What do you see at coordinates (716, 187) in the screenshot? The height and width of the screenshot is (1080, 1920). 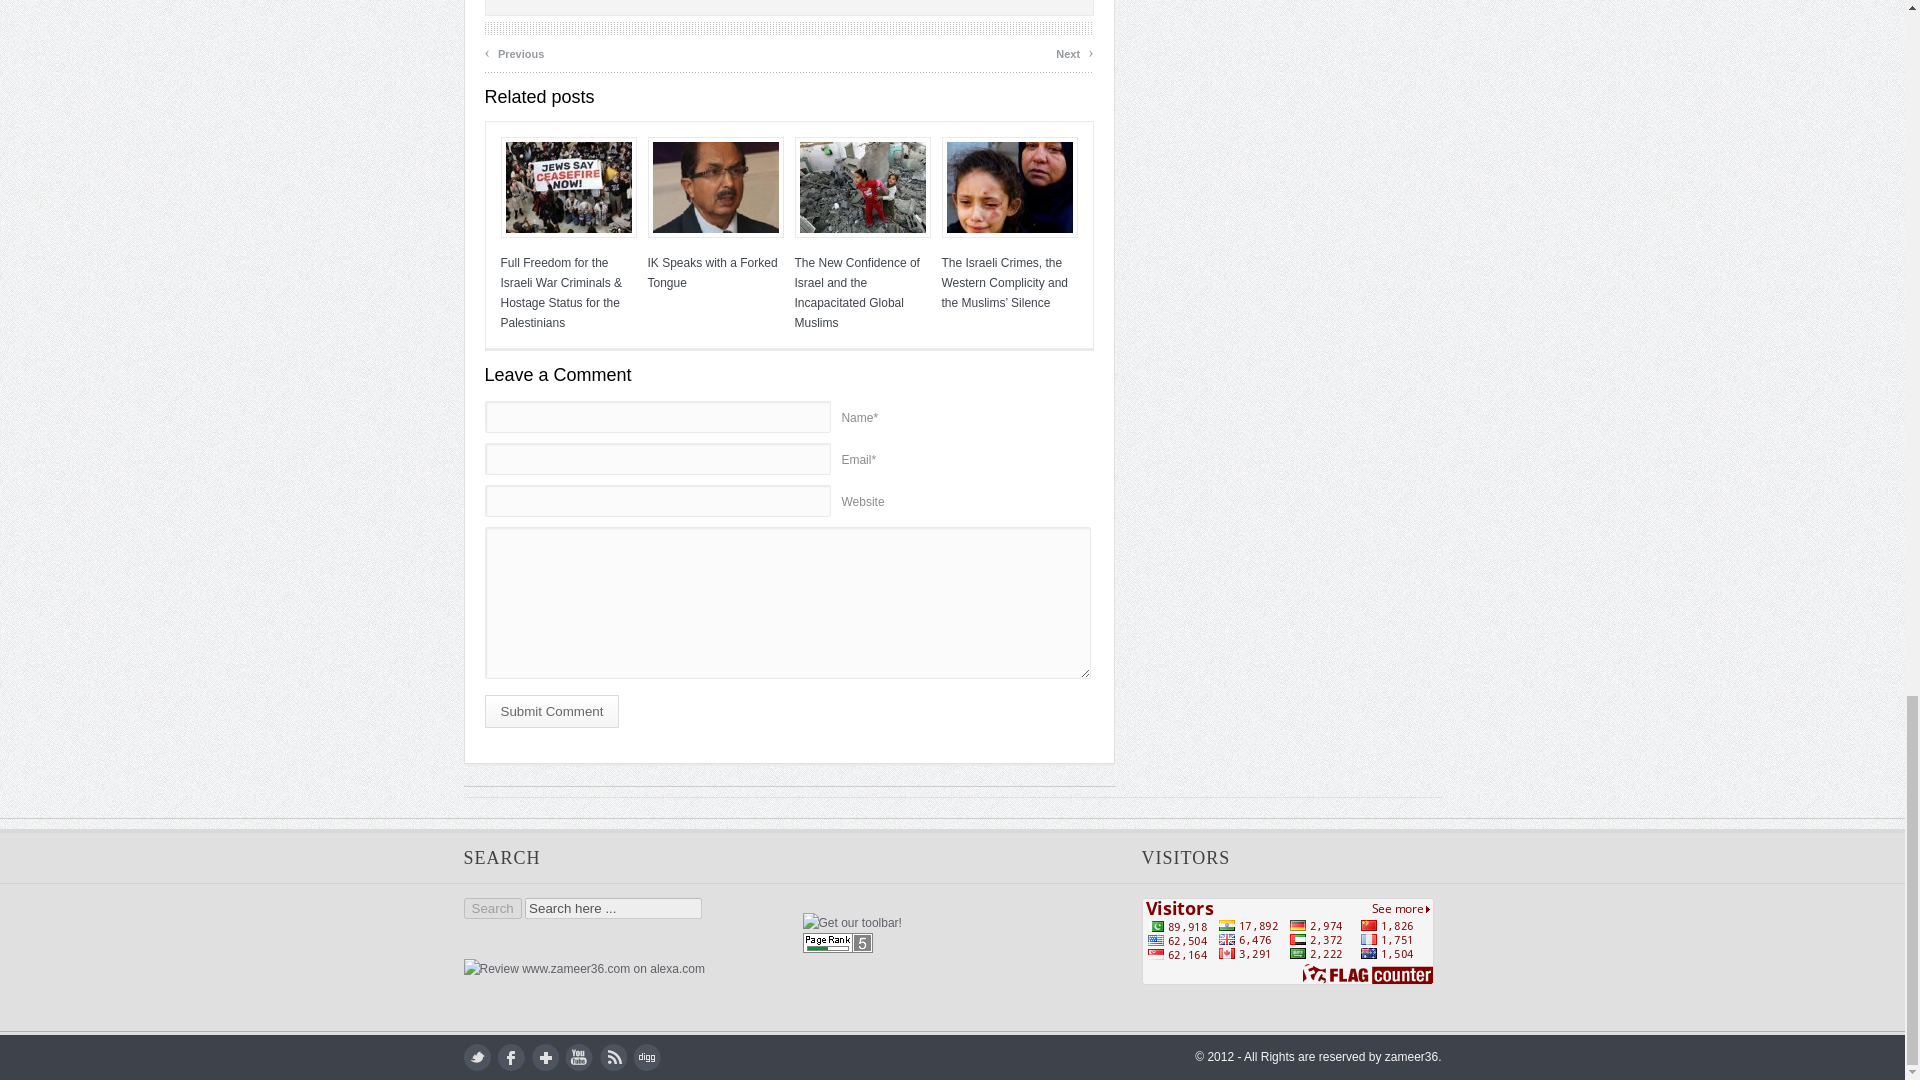 I see `IK Speaks with a Forked Tongue` at bounding box center [716, 187].